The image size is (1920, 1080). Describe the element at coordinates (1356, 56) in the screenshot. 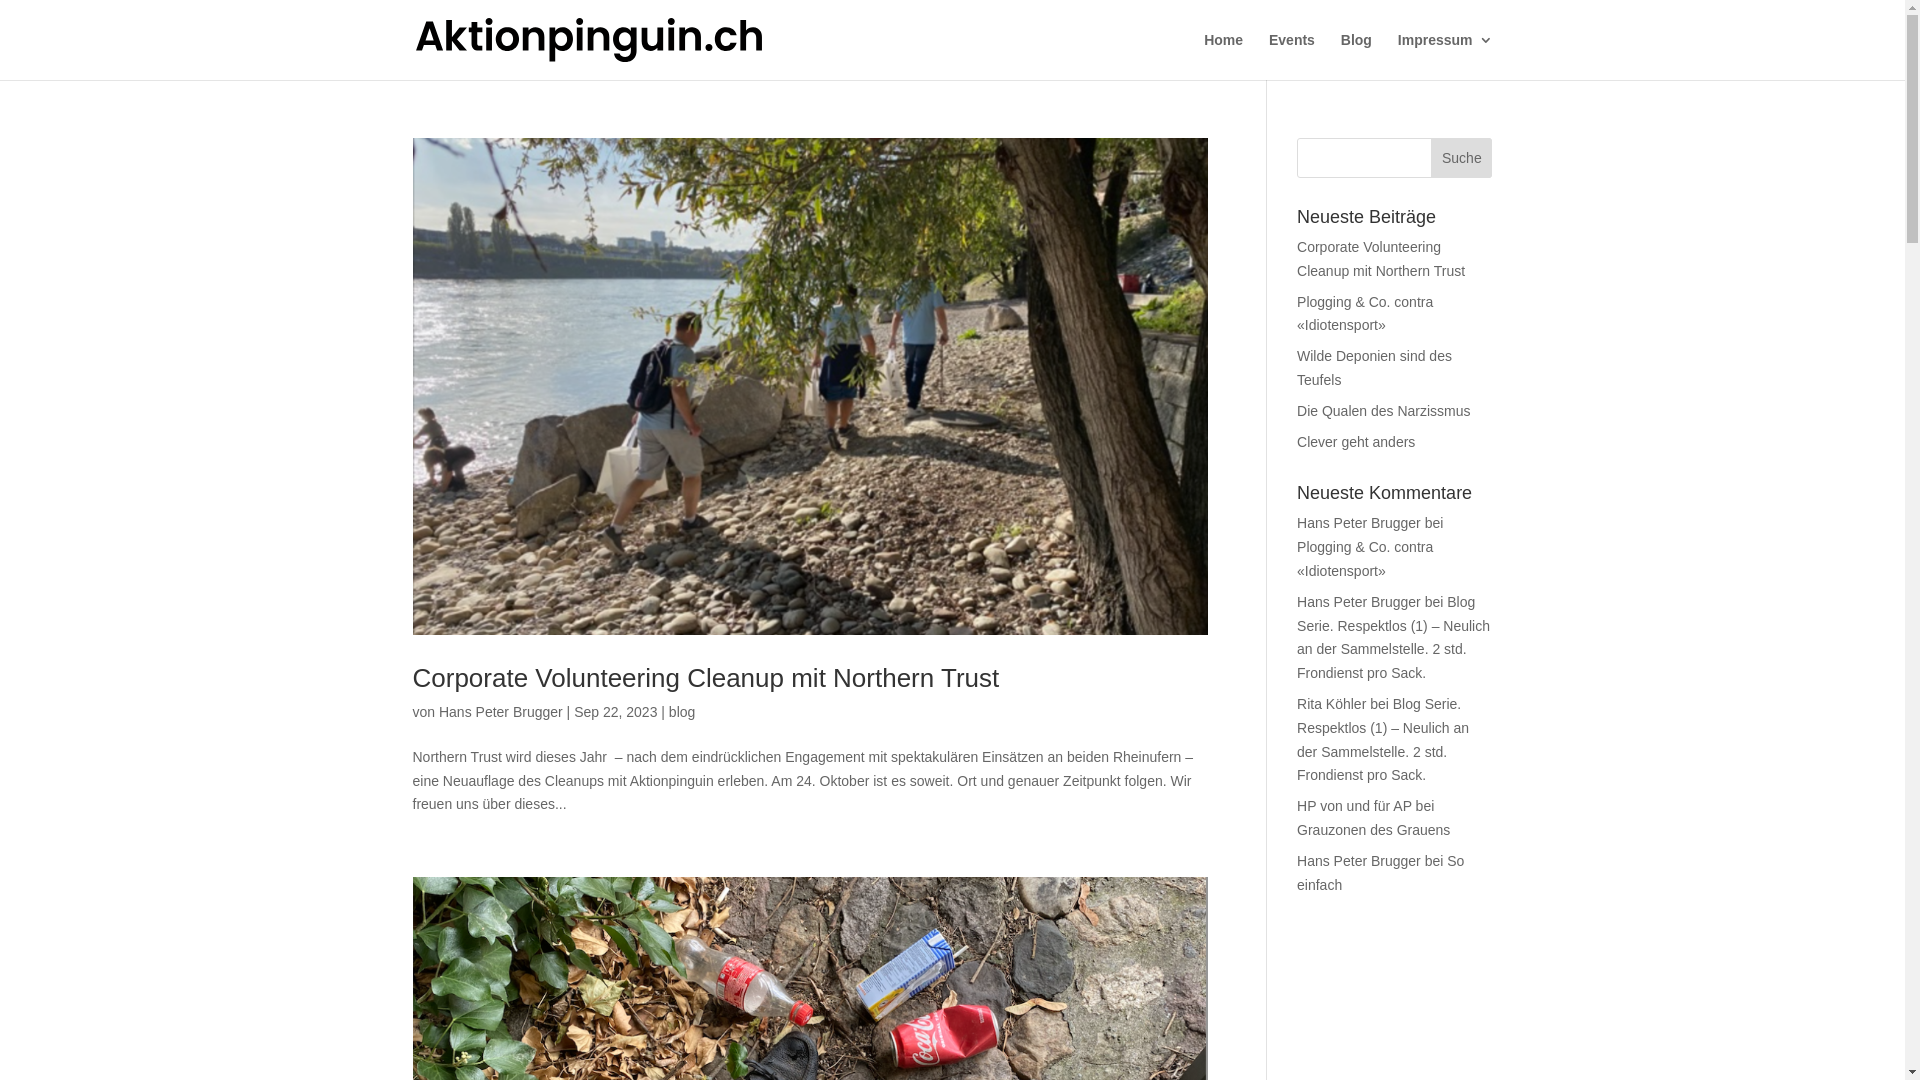

I see `Blog` at that location.